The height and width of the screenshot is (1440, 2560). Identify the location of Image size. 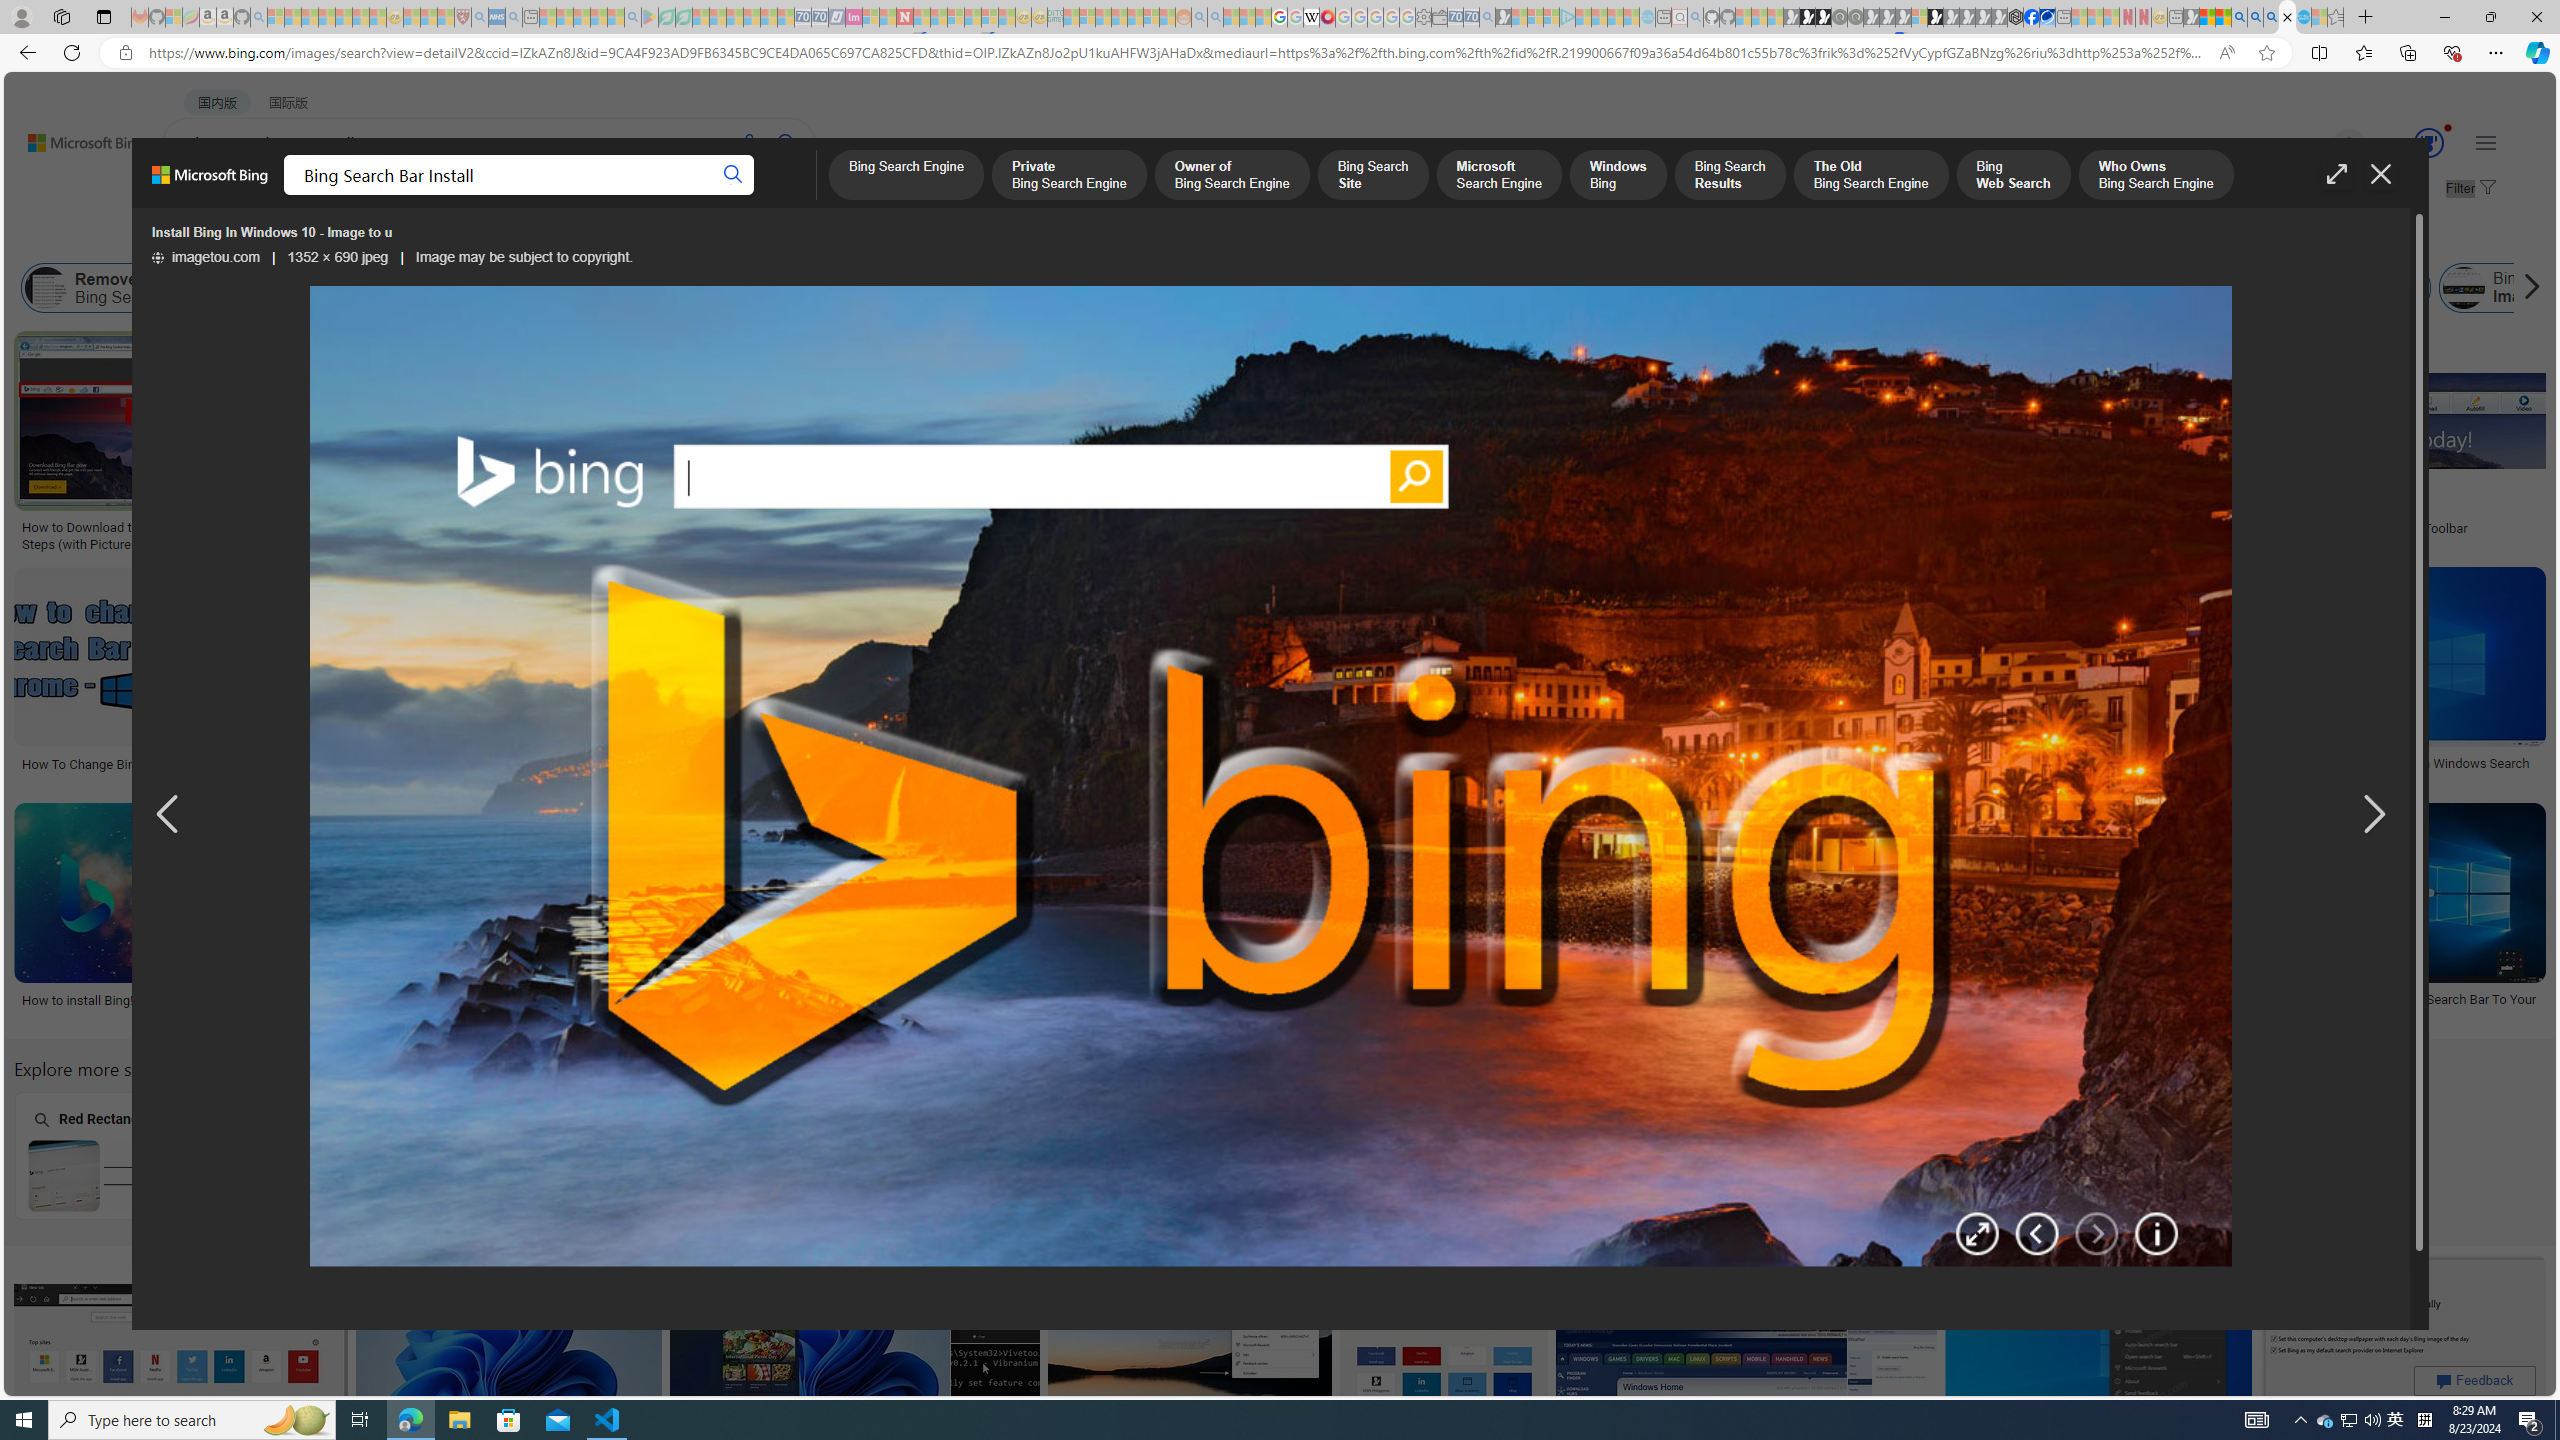
(222, 238).